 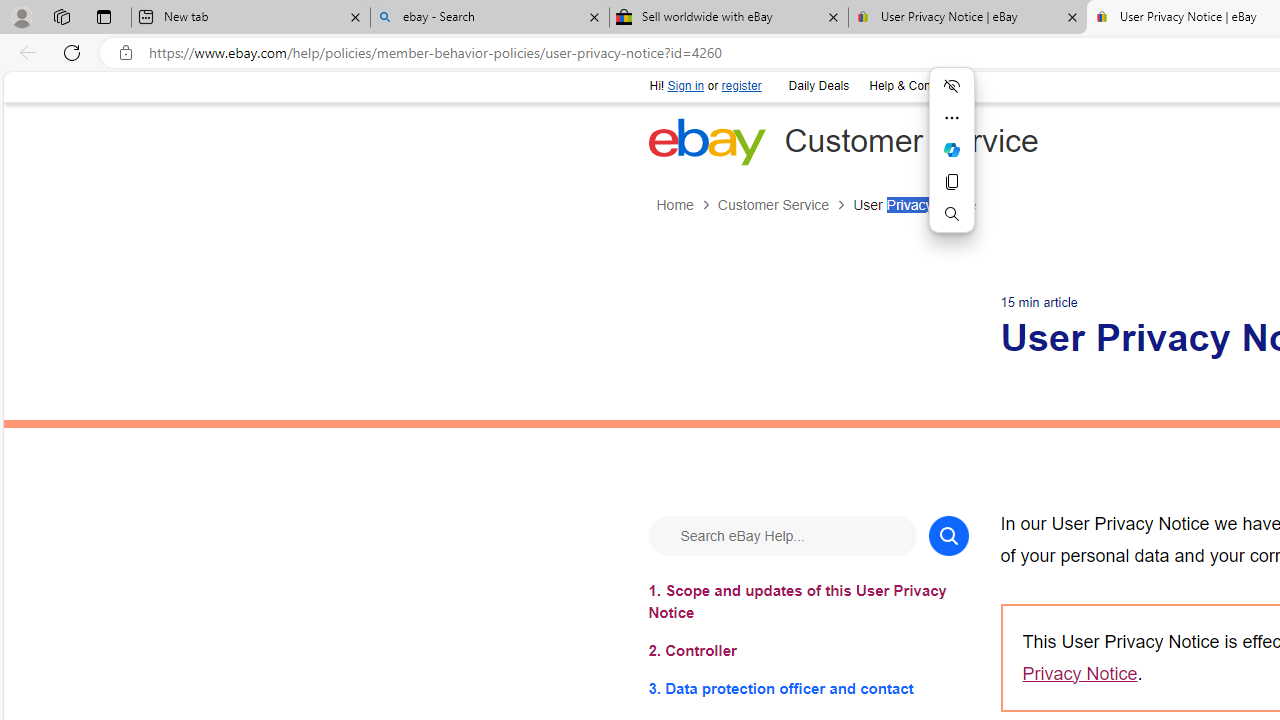 What do you see at coordinates (808, 688) in the screenshot?
I see `3. Data protection officer and contact` at bounding box center [808, 688].